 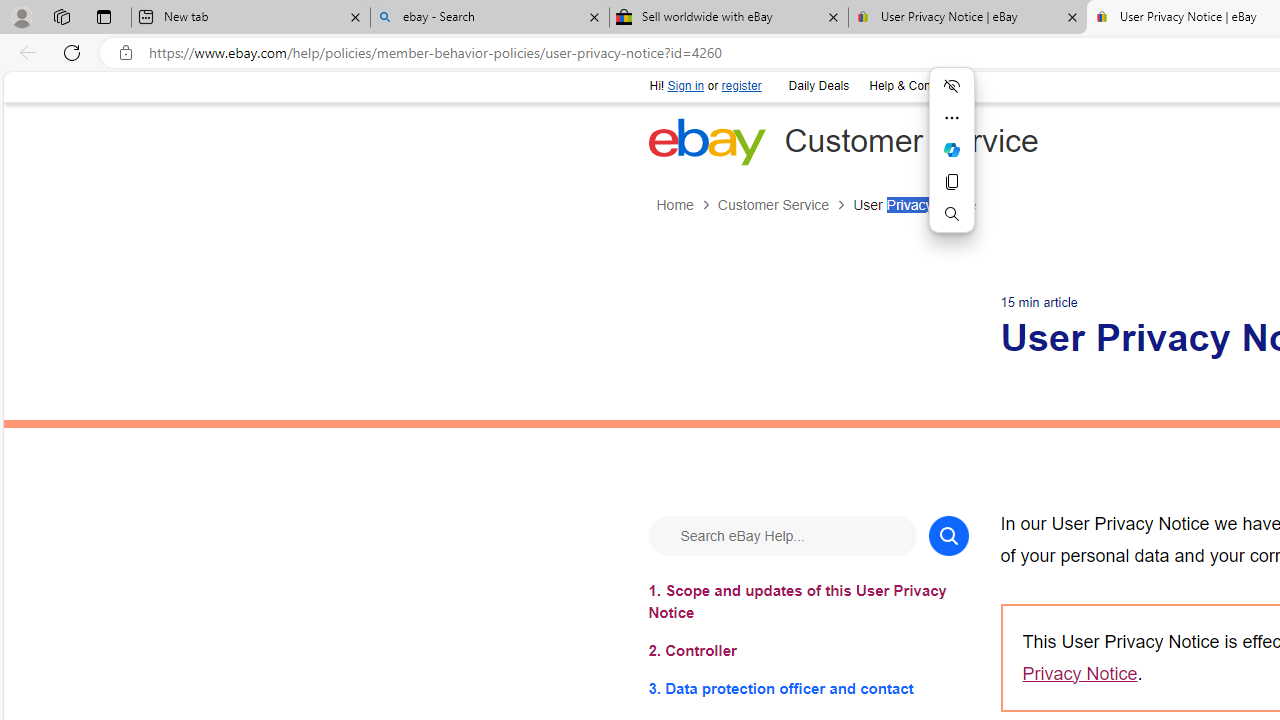 What do you see at coordinates (808, 688) in the screenshot?
I see `3. Data protection officer and contact` at bounding box center [808, 688].